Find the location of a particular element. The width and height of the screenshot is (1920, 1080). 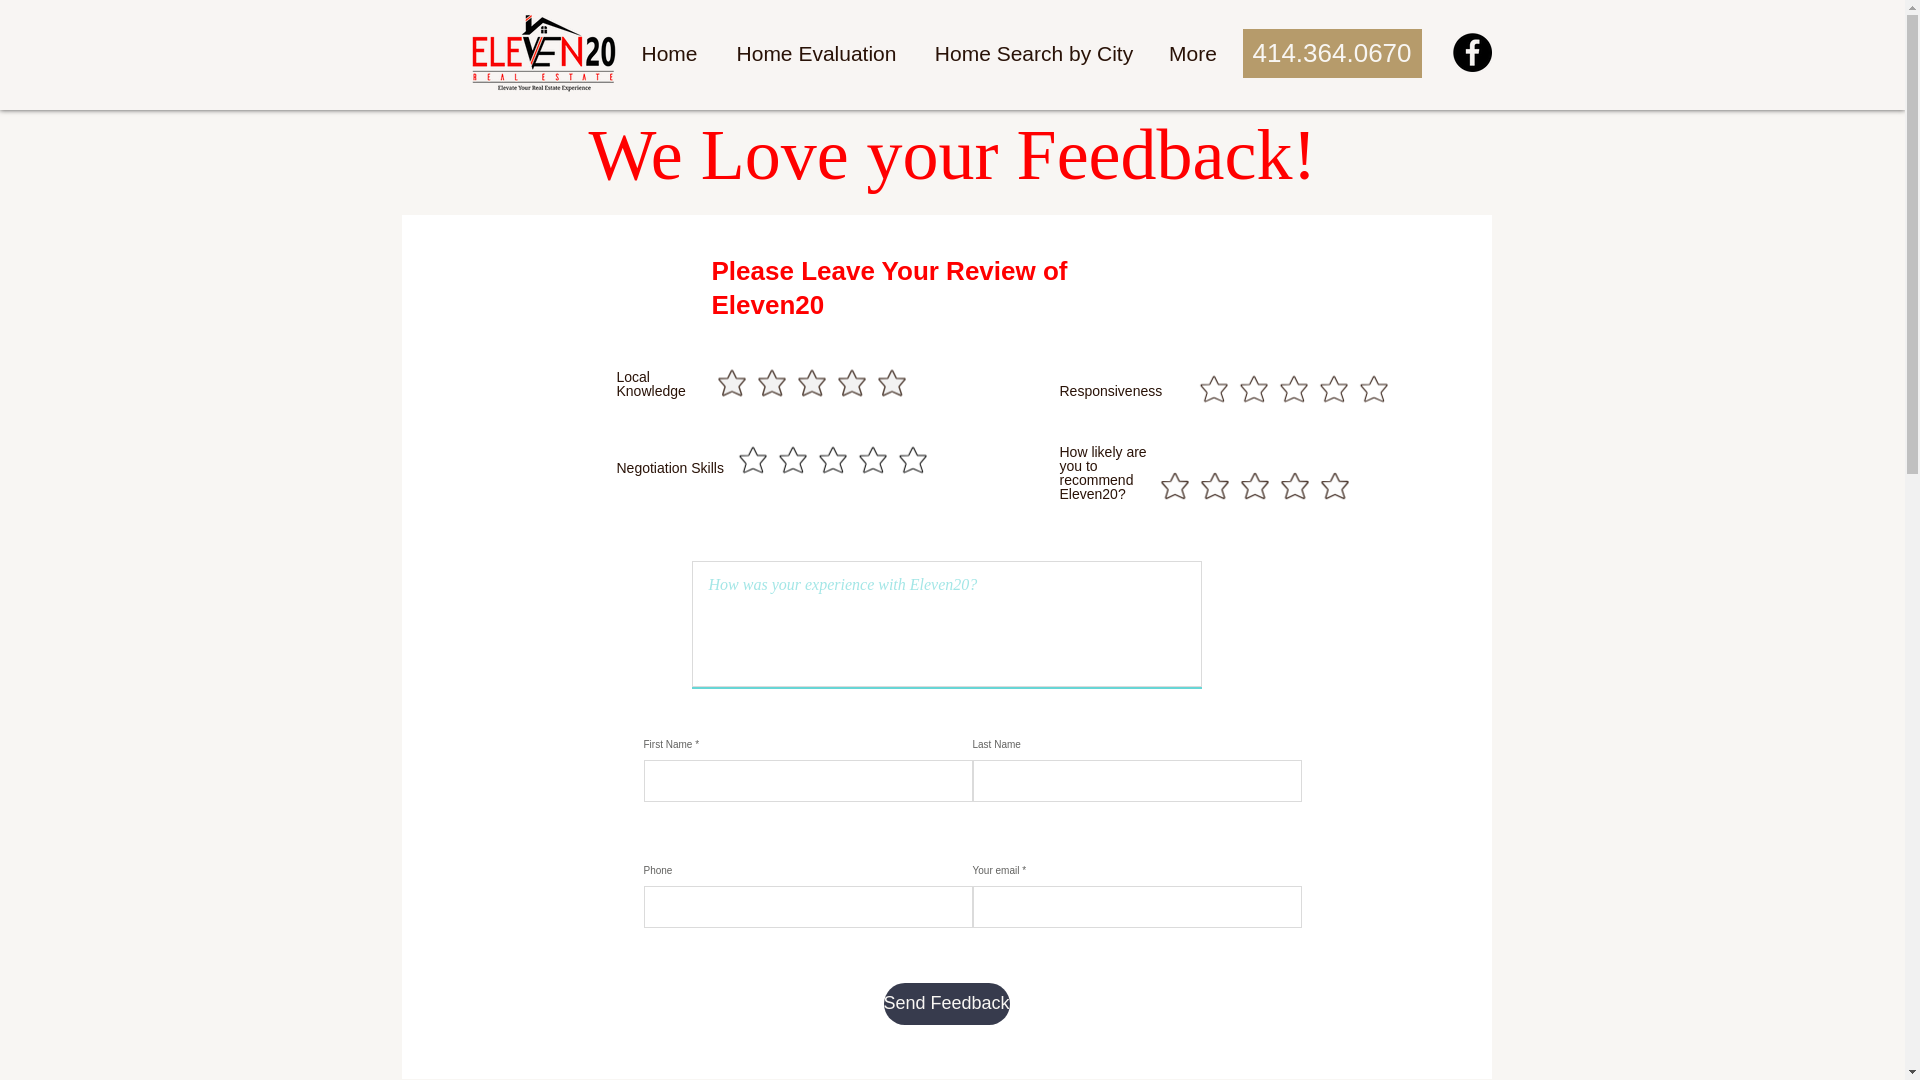

Home Evaluation is located at coordinates (816, 54).